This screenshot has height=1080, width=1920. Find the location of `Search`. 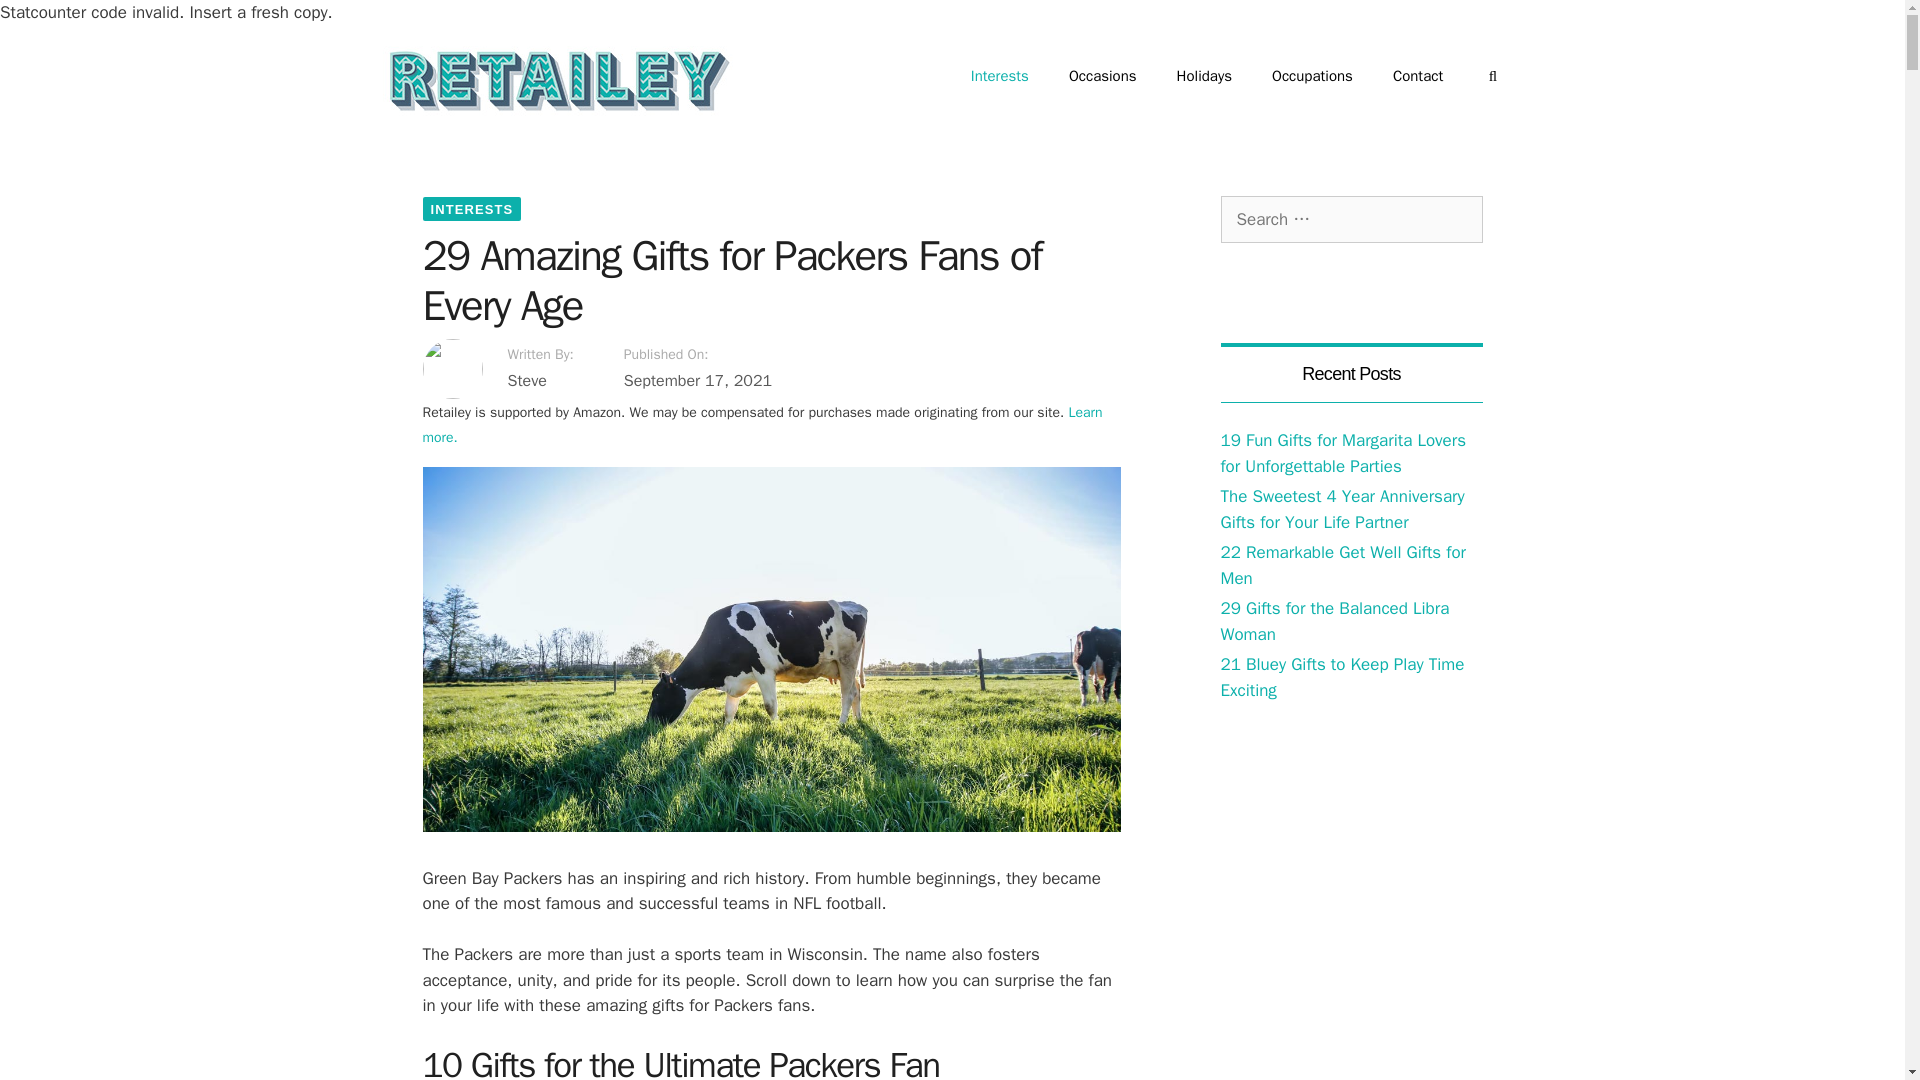

Search is located at coordinates (47, 24).